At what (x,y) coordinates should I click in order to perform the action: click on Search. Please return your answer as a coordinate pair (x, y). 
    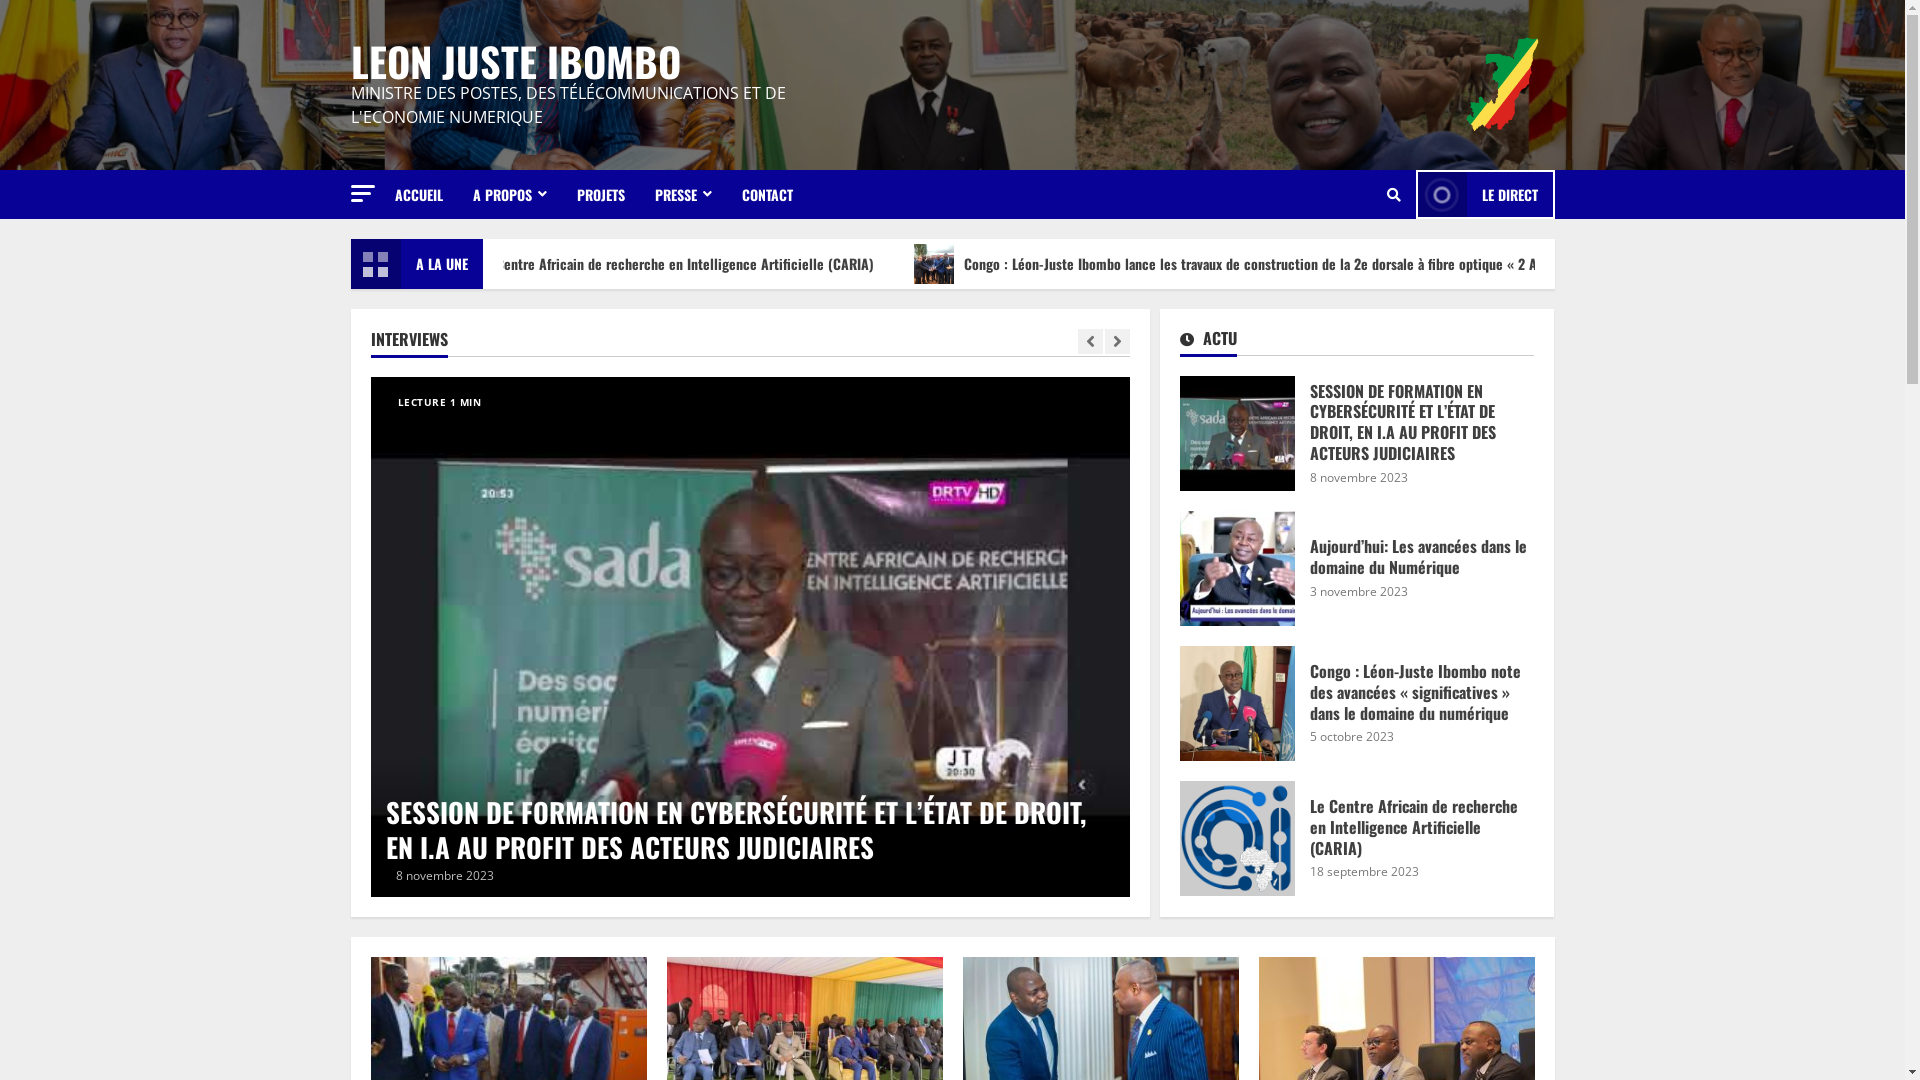
    Looking at the image, I should click on (1393, 195).